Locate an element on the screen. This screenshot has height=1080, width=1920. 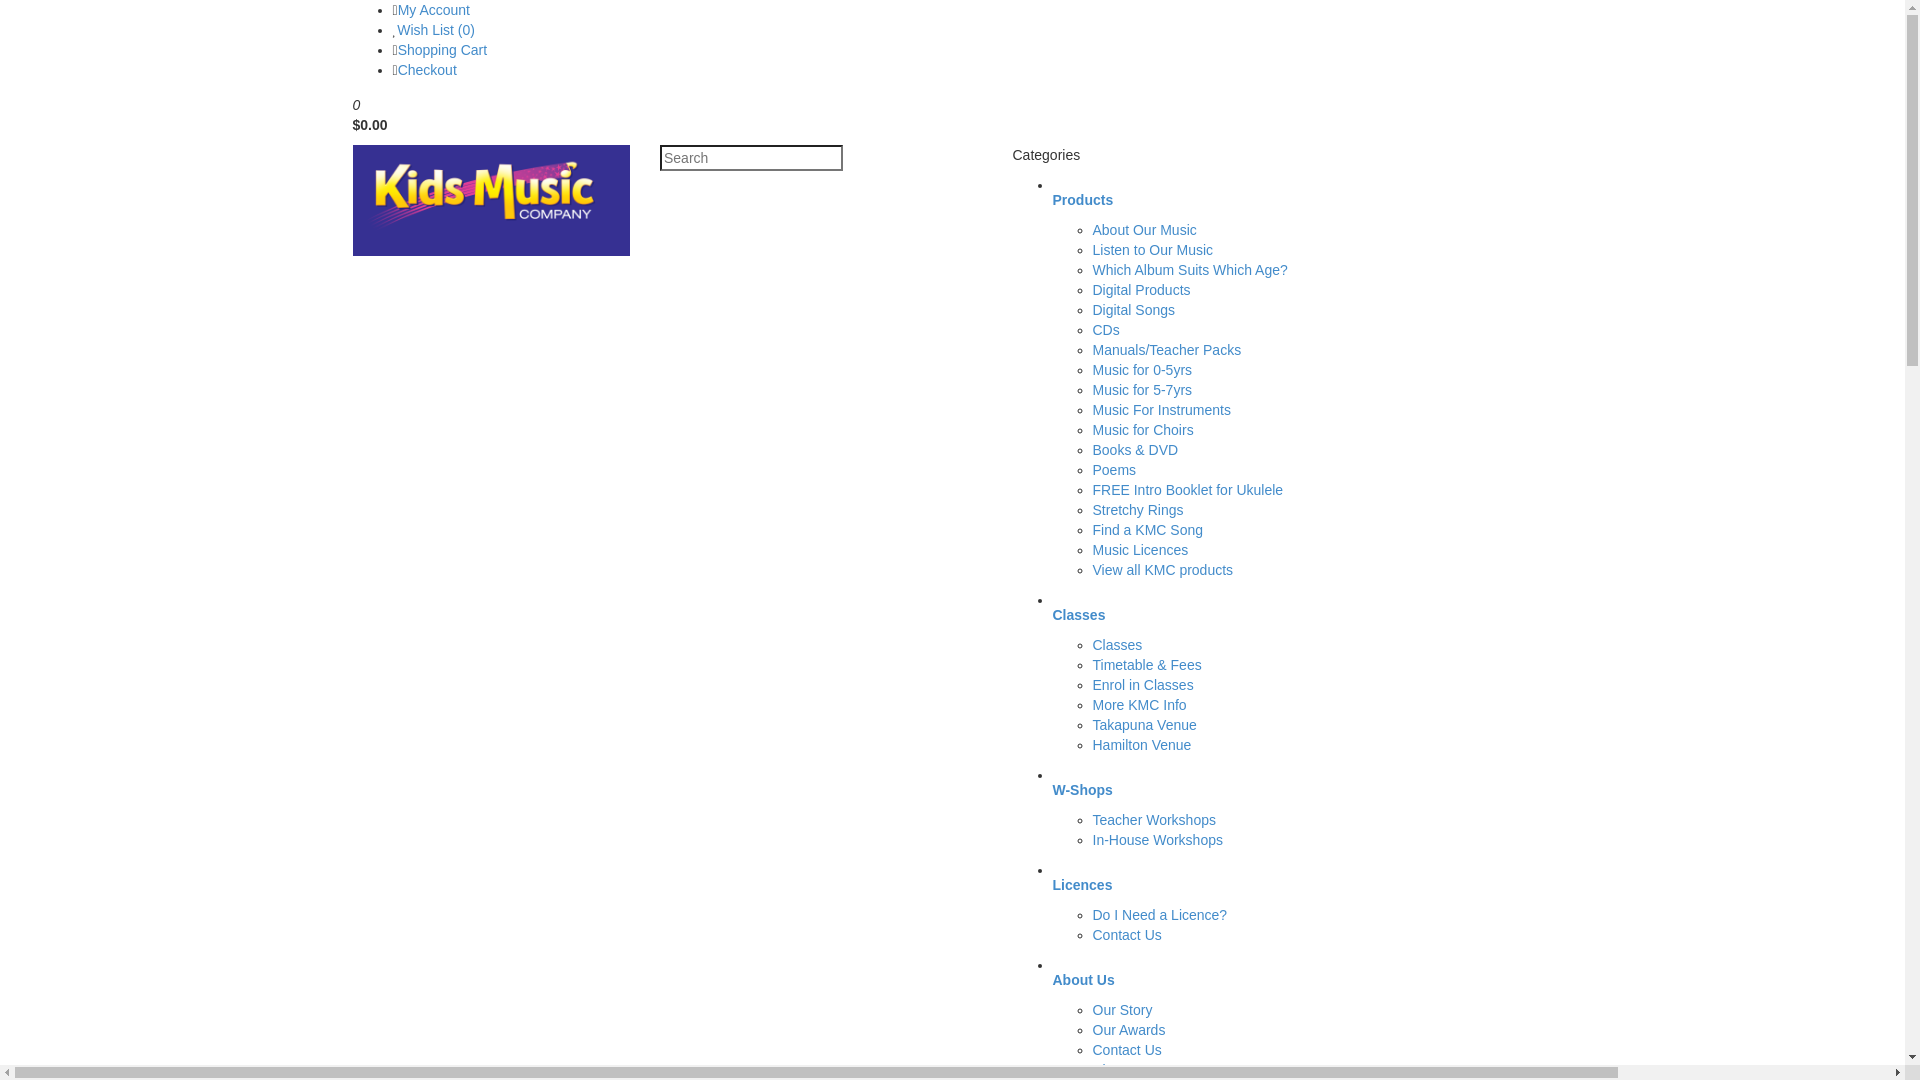
Kids Music Company - Online Shop is located at coordinates (491, 200).